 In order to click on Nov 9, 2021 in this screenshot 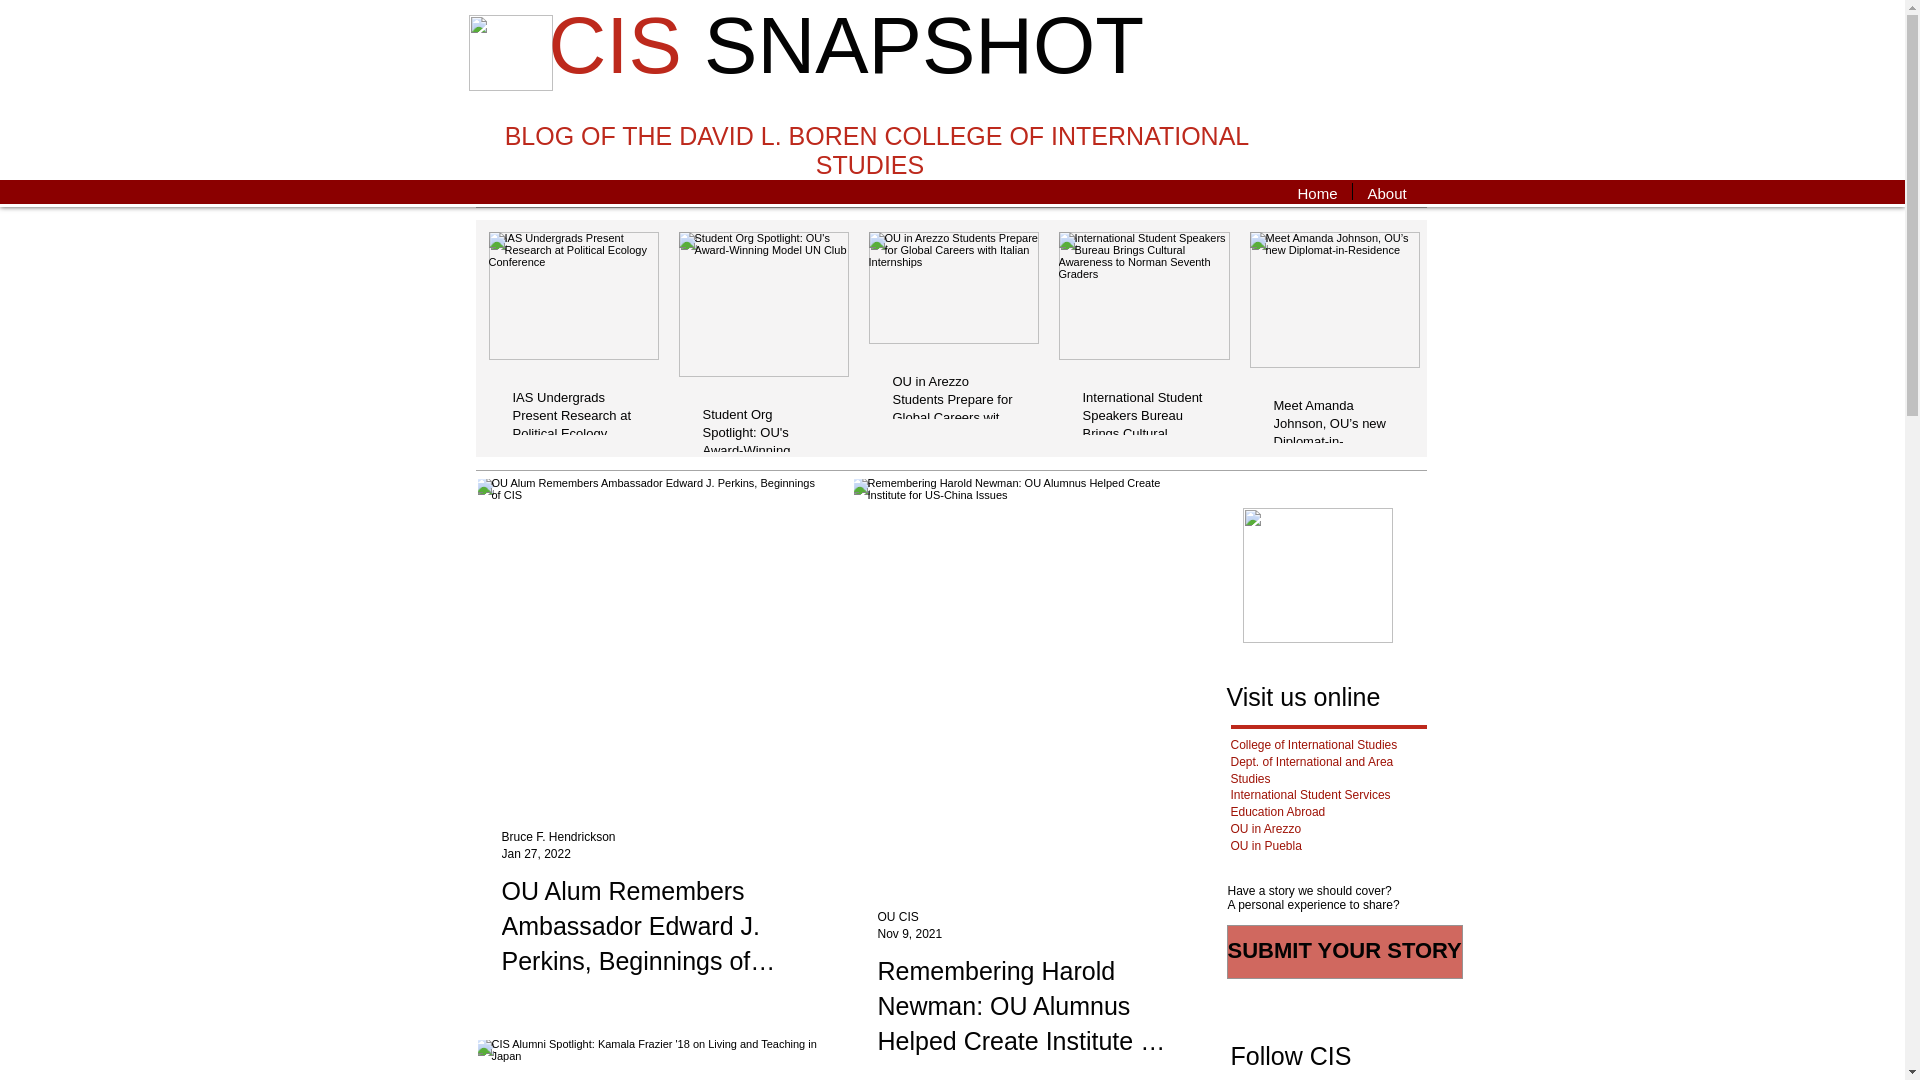, I will do `click(910, 932)`.